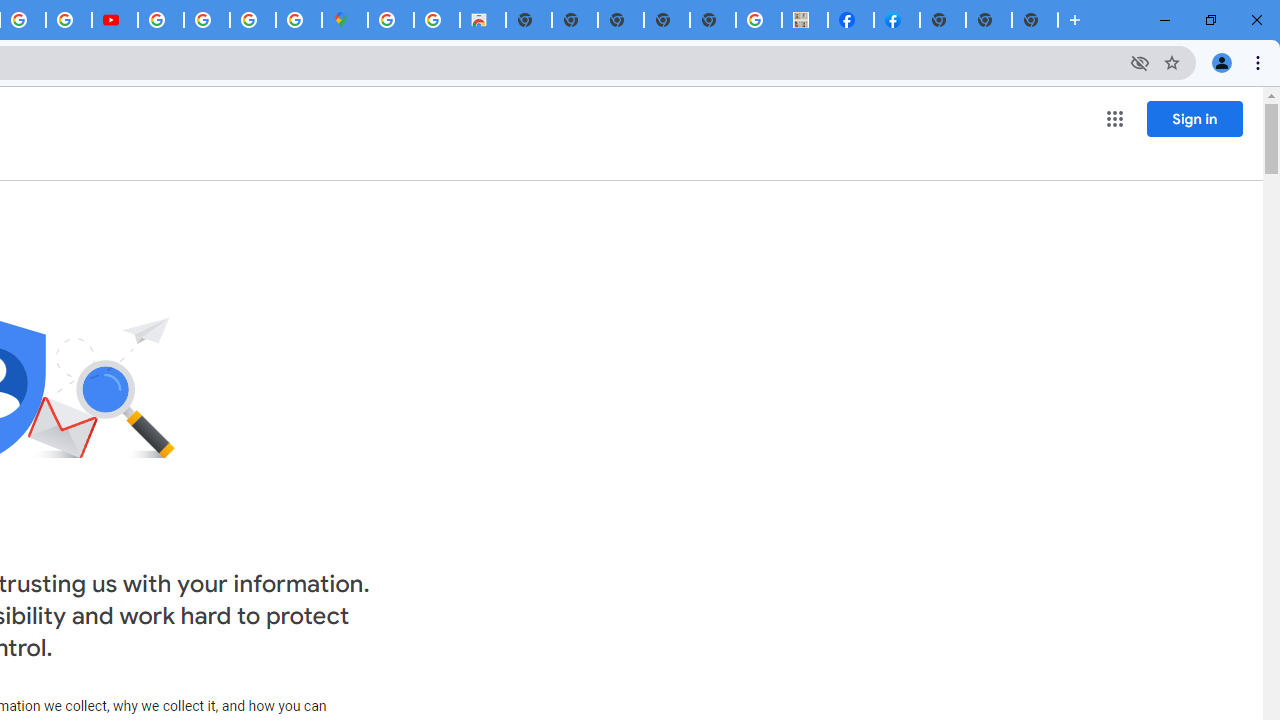  I want to click on MILEY CYRUS., so click(805, 20).